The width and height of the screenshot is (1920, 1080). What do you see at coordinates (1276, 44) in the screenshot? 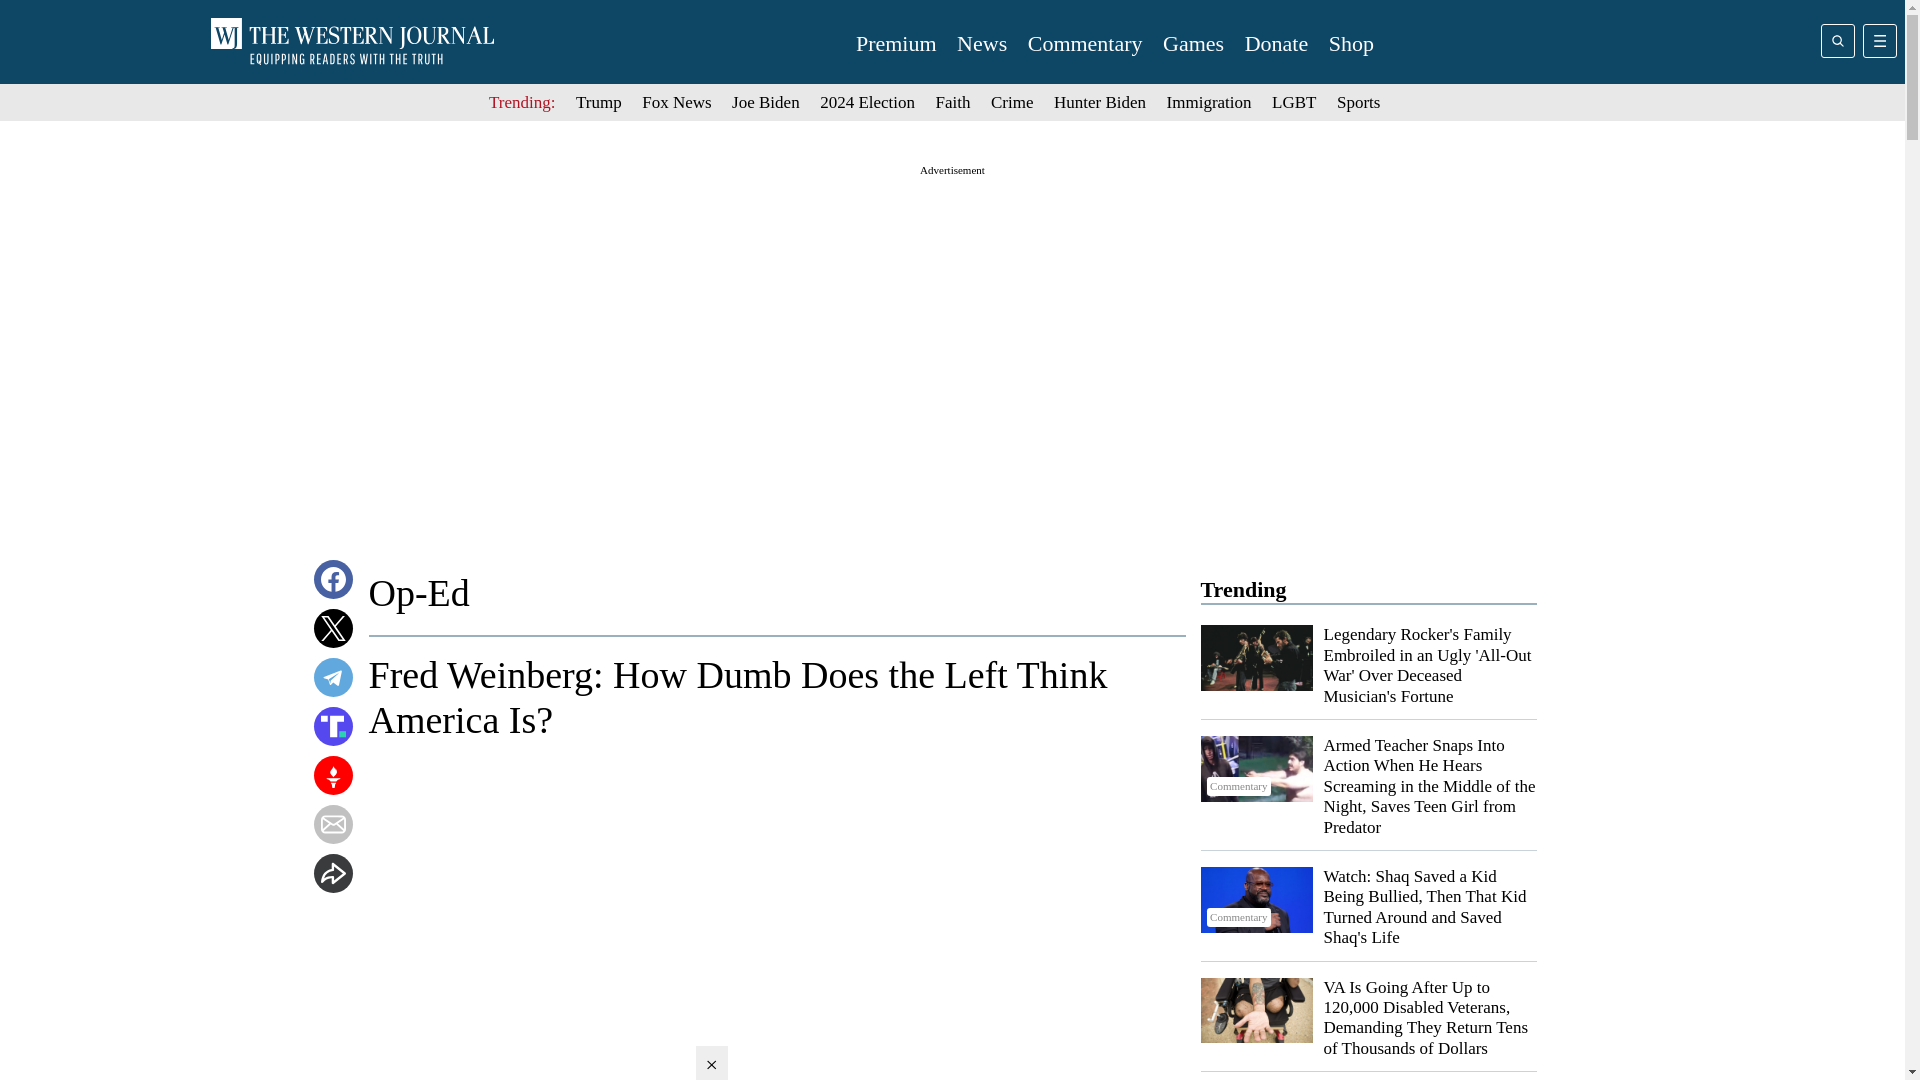
I see `Donate` at bounding box center [1276, 44].